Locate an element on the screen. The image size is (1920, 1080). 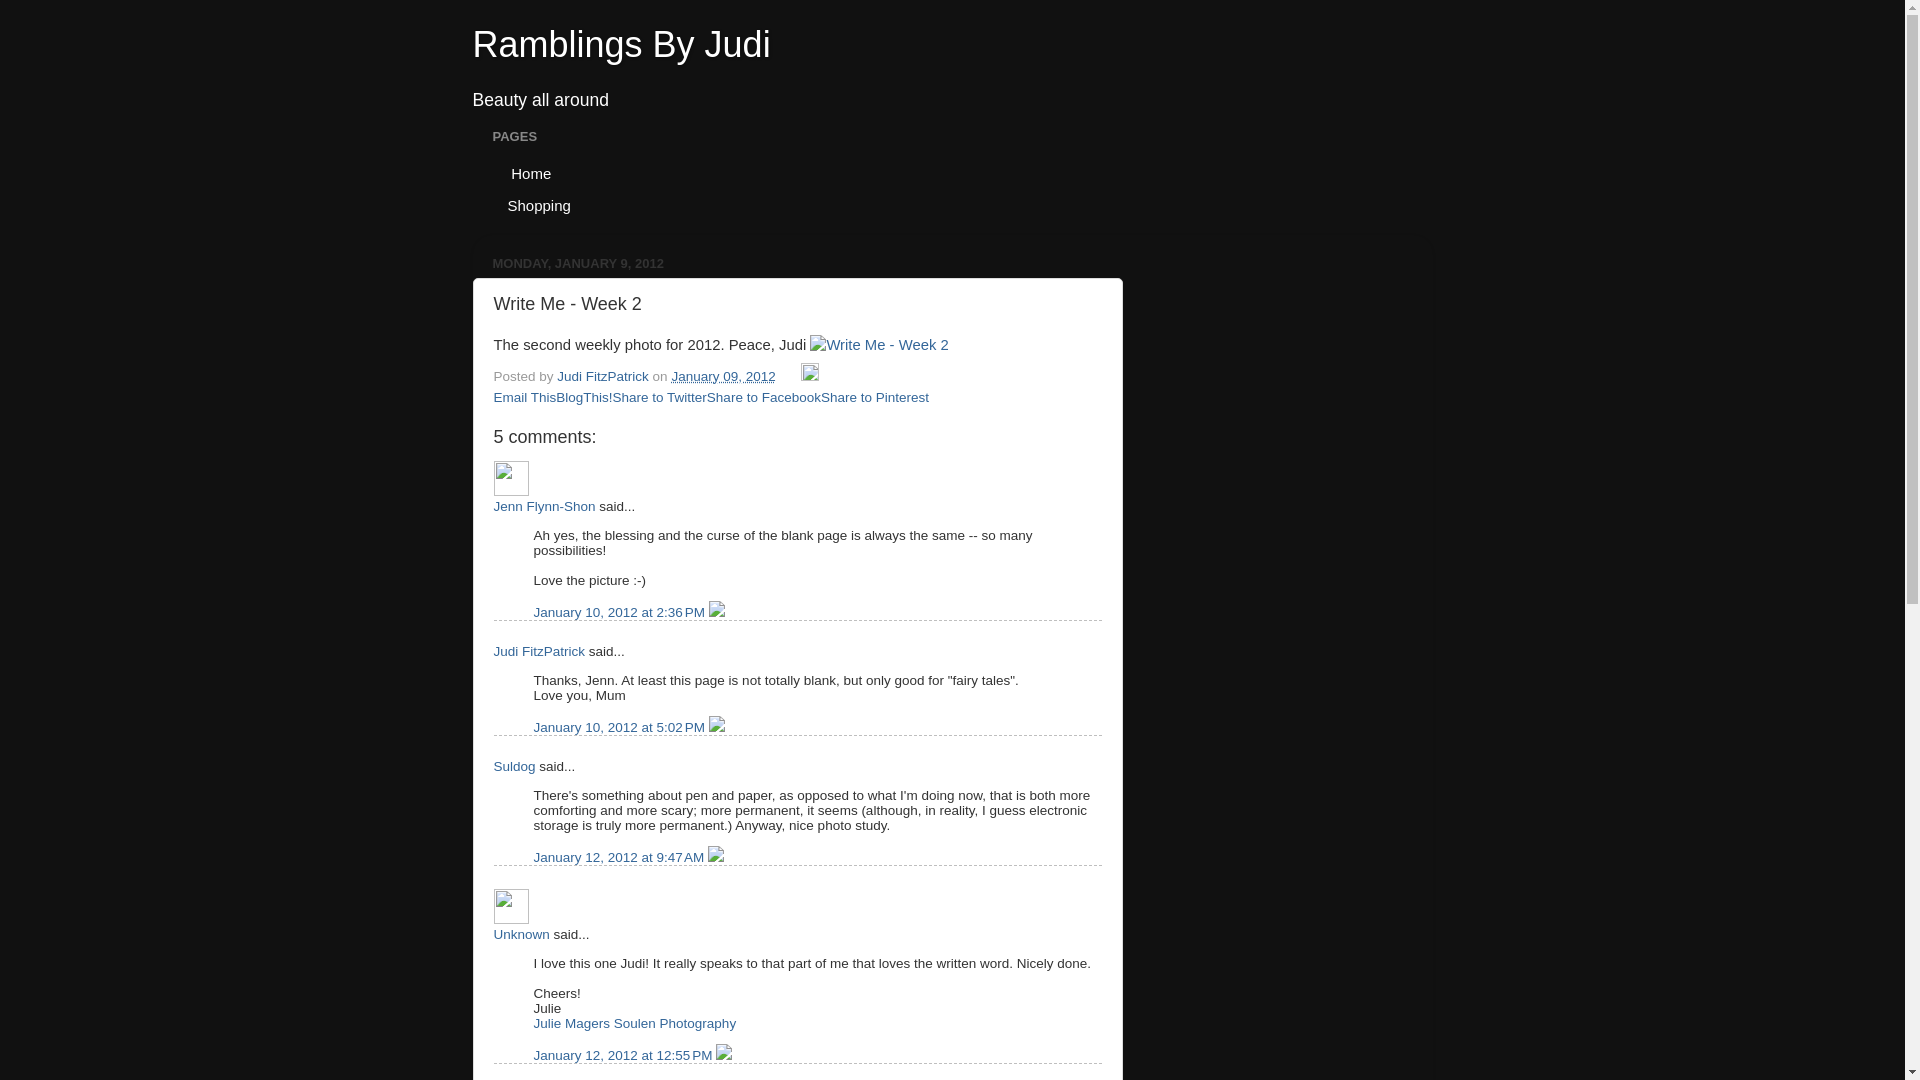
Email This is located at coordinates (524, 397).